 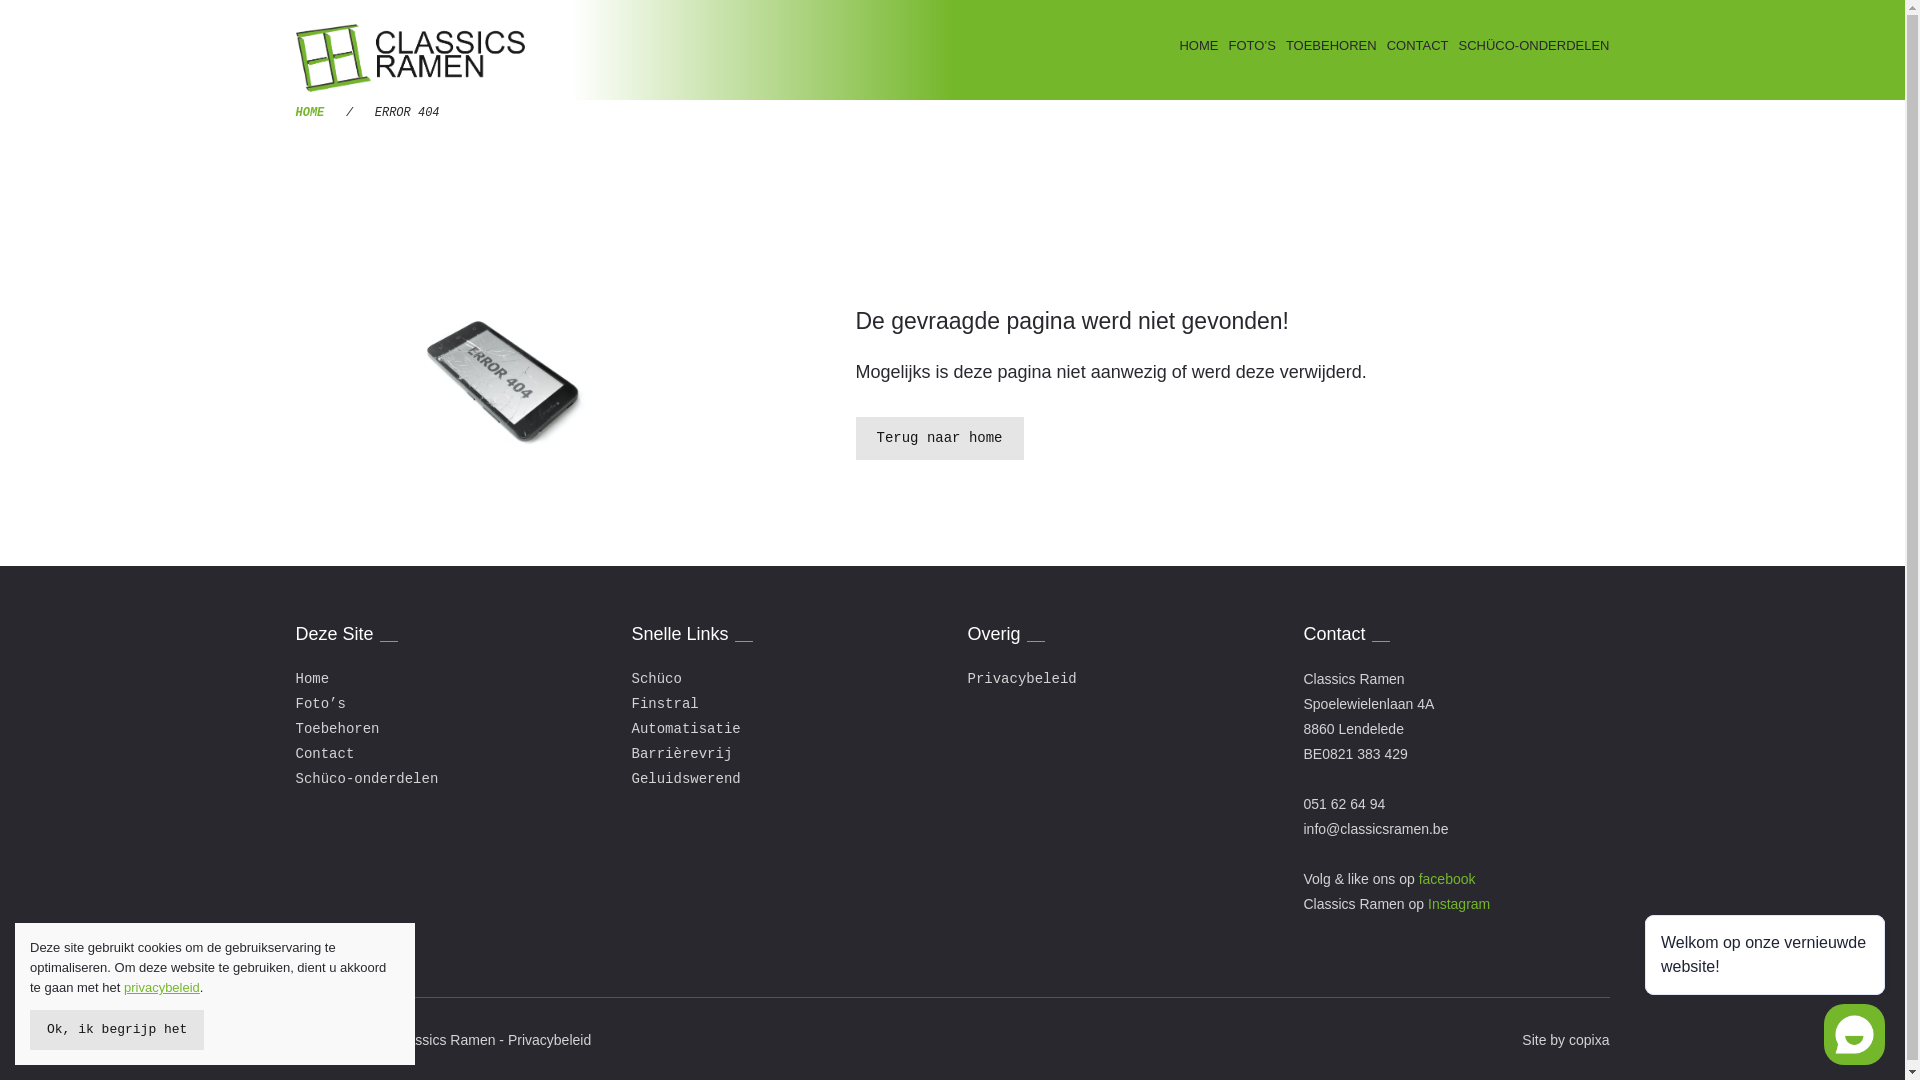 I want to click on Terug naar home, so click(x=940, y=438).